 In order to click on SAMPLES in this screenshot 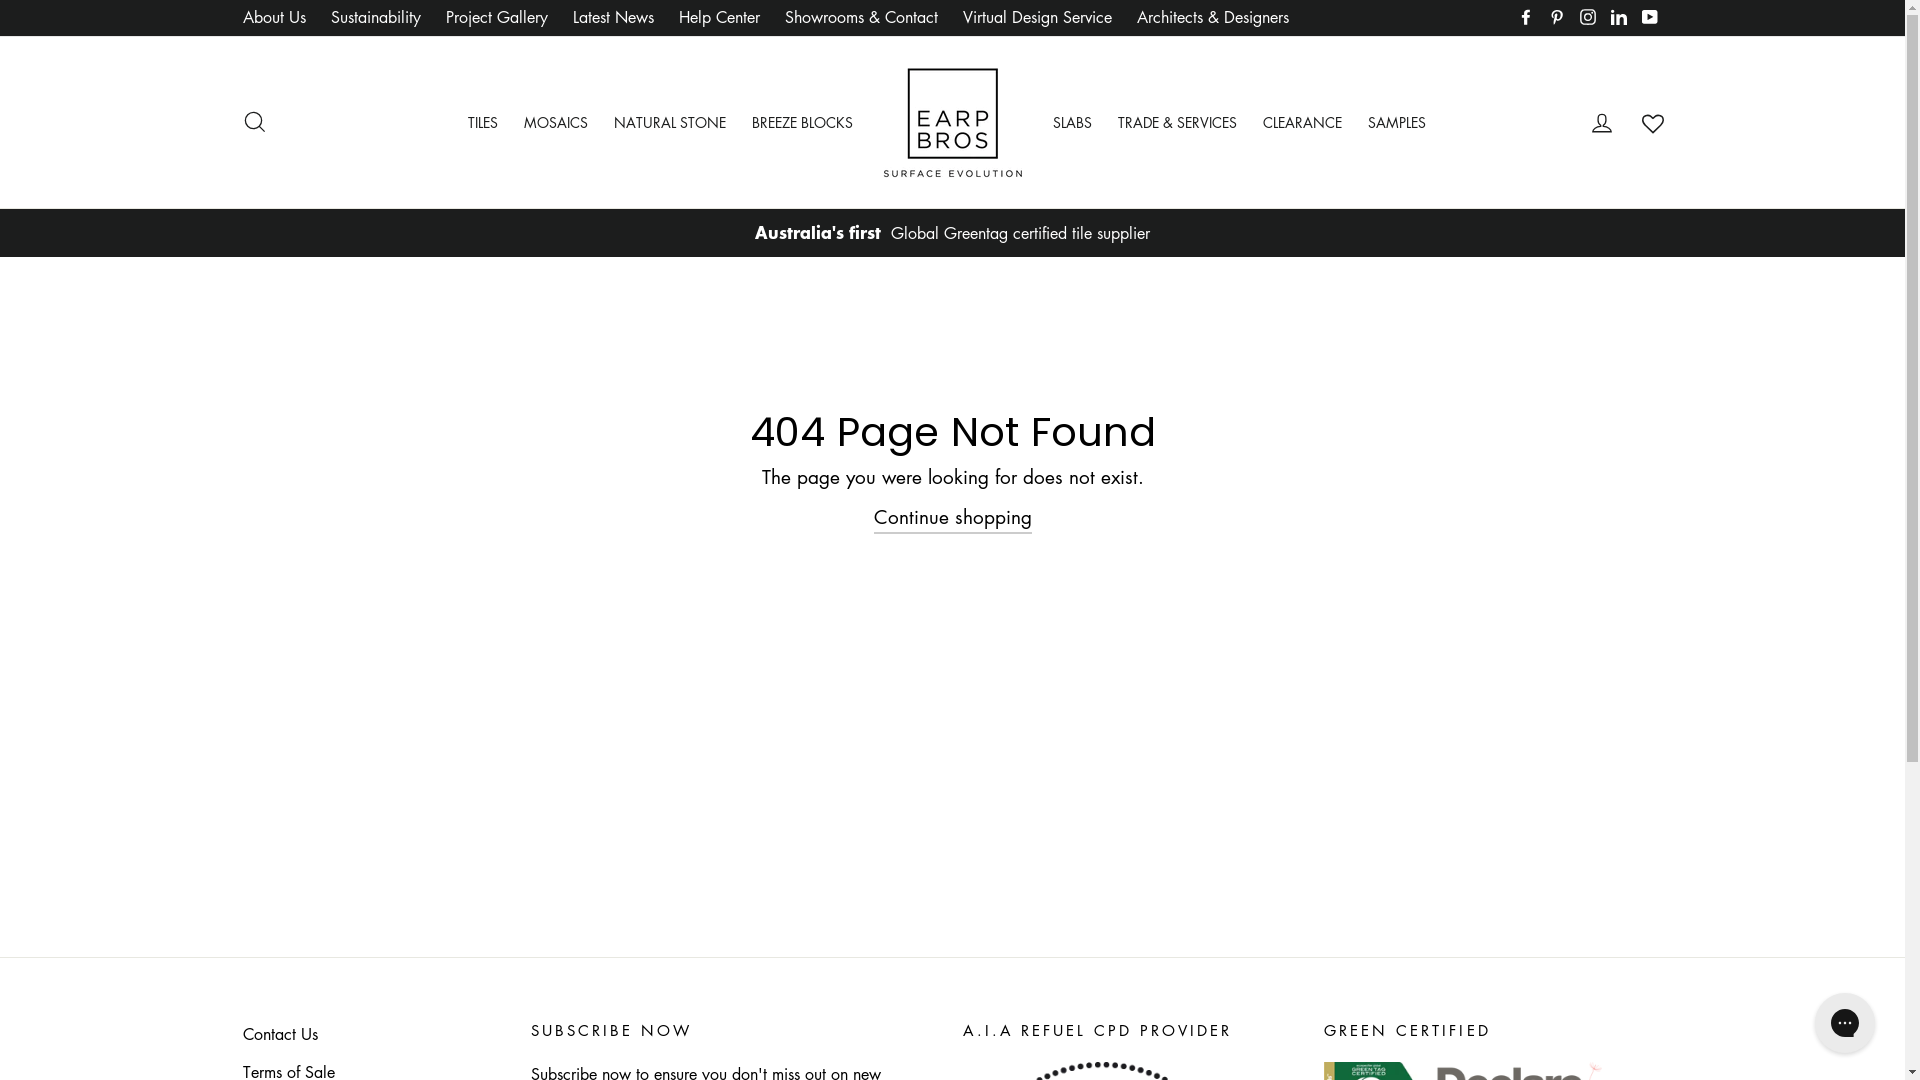, I will do `click(1397, 122)`.